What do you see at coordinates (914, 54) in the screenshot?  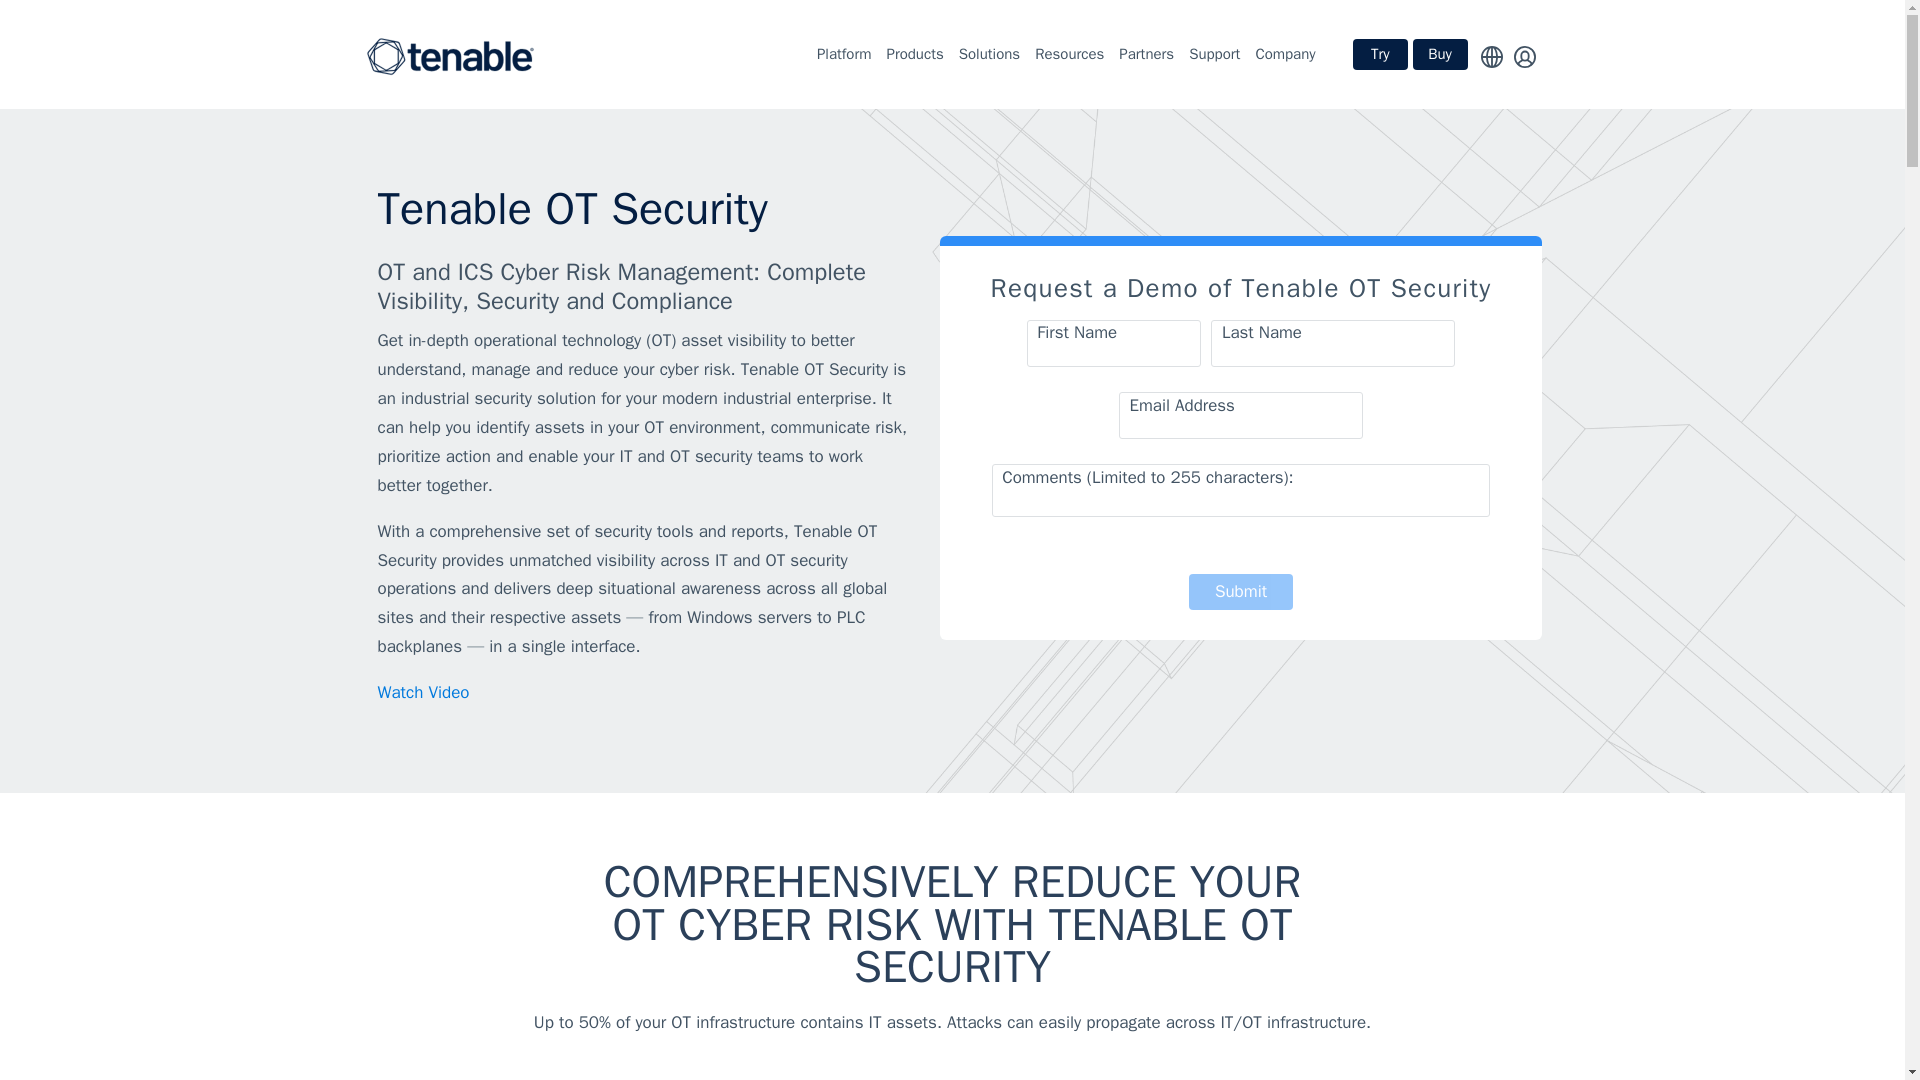 I see `Products` at bounding box center [914, 54].